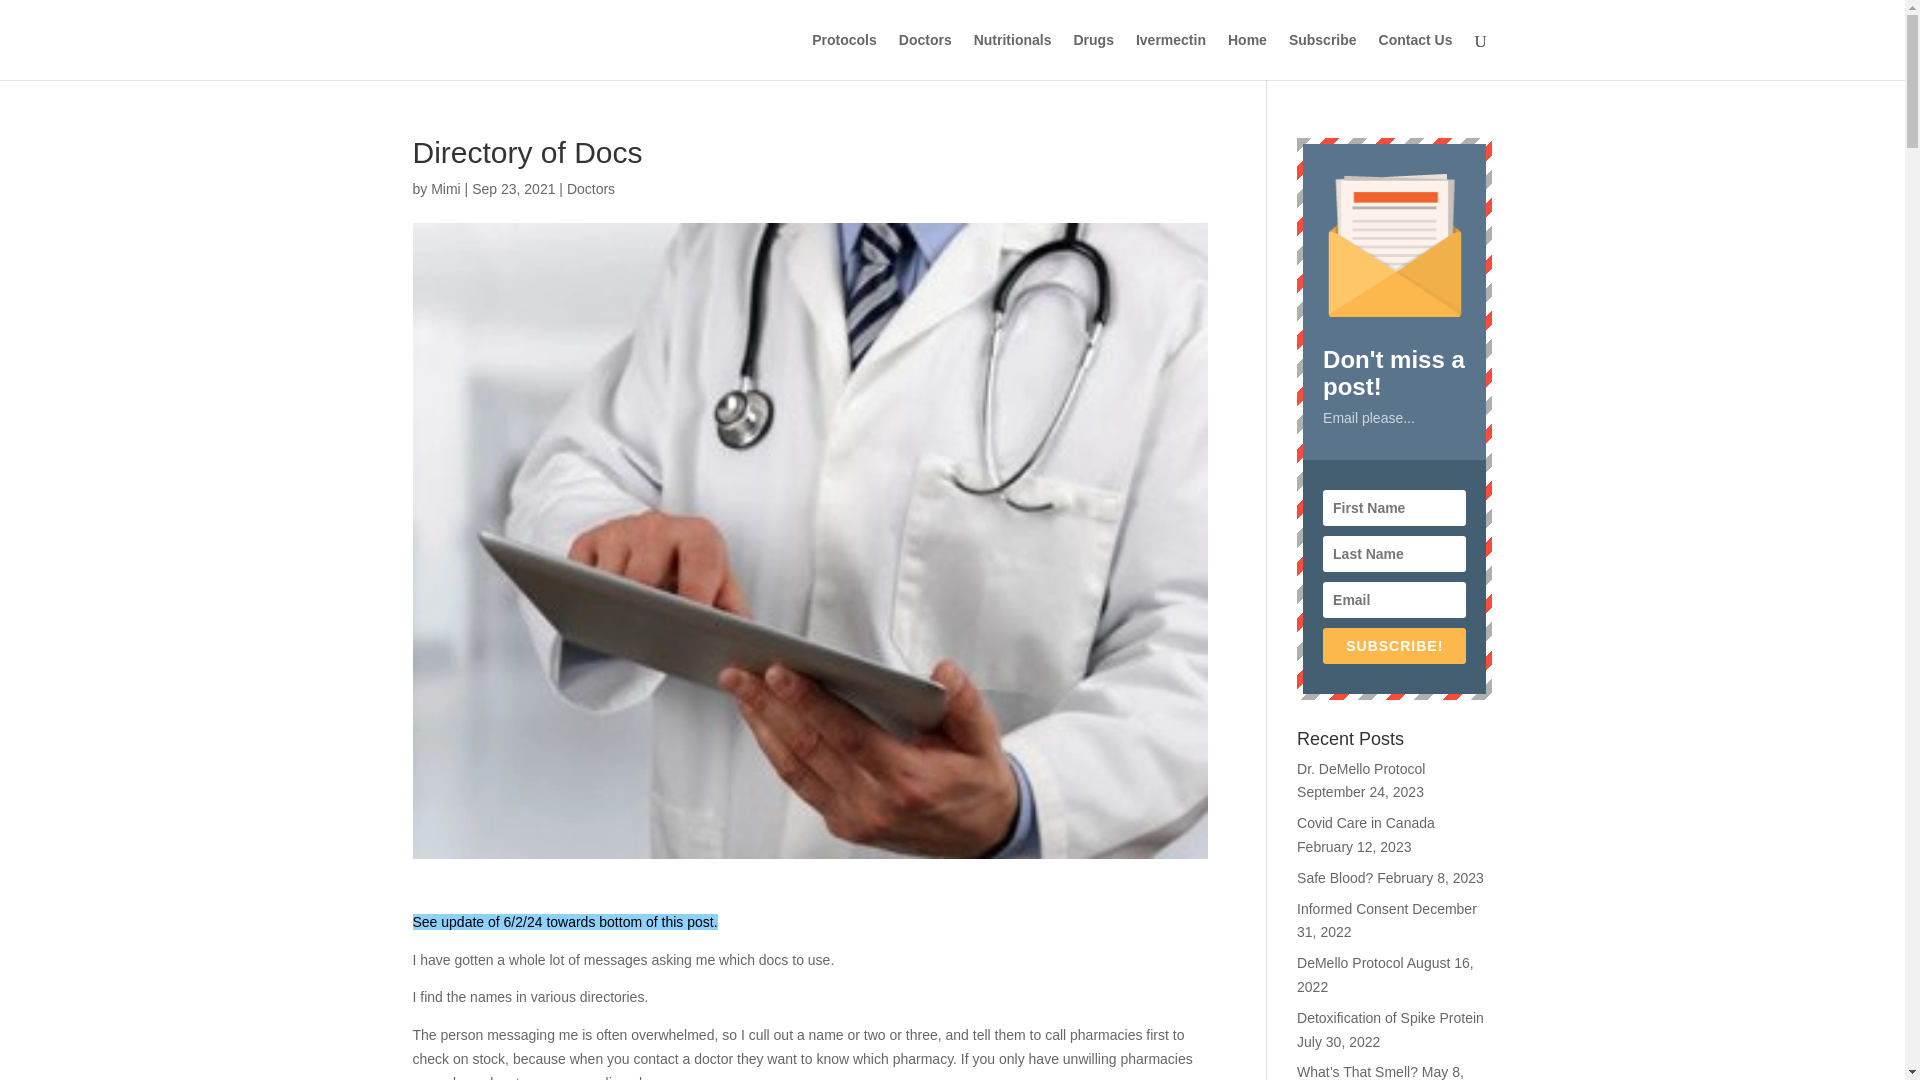  What do you see at coordinates (1012, 56) in the screenshot?
I see `Nutritionals` at bounding box center [1012, 56].